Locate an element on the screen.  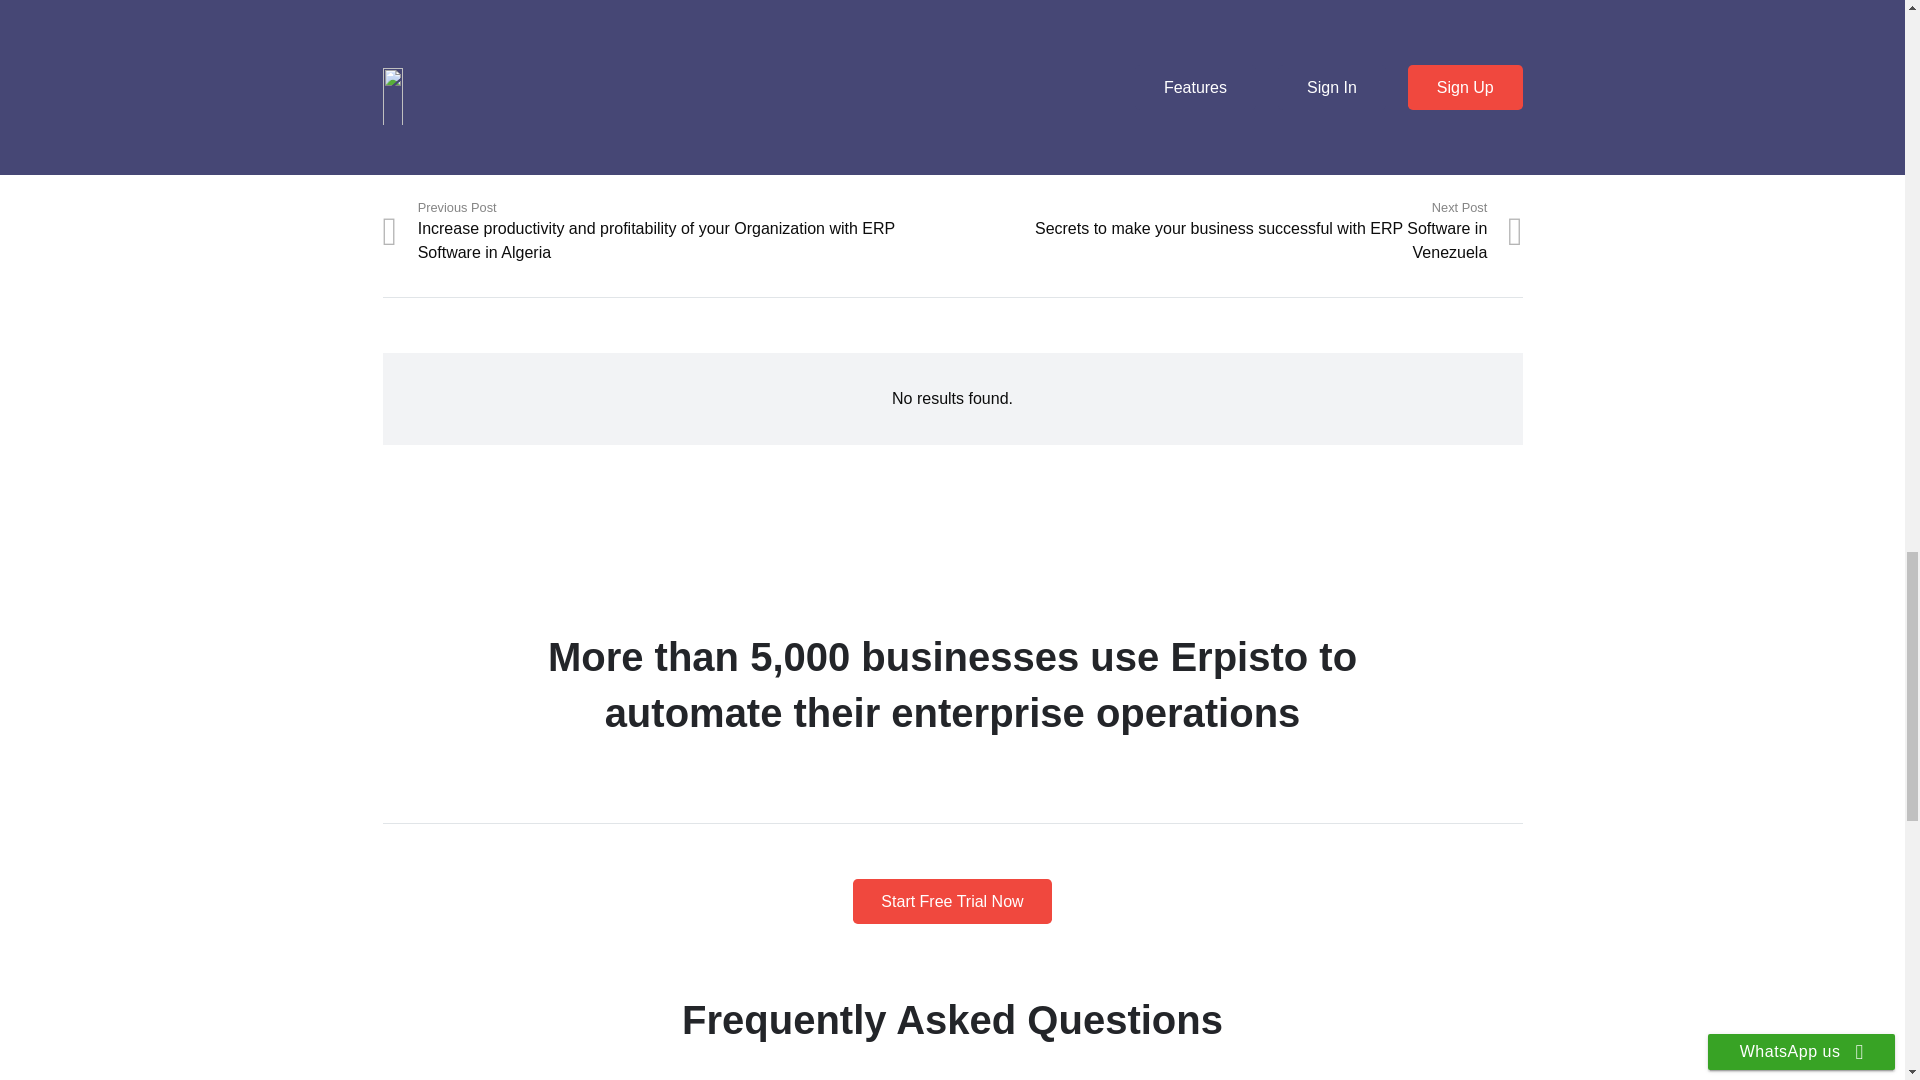
Pin this is located at coordinates (611, 131).